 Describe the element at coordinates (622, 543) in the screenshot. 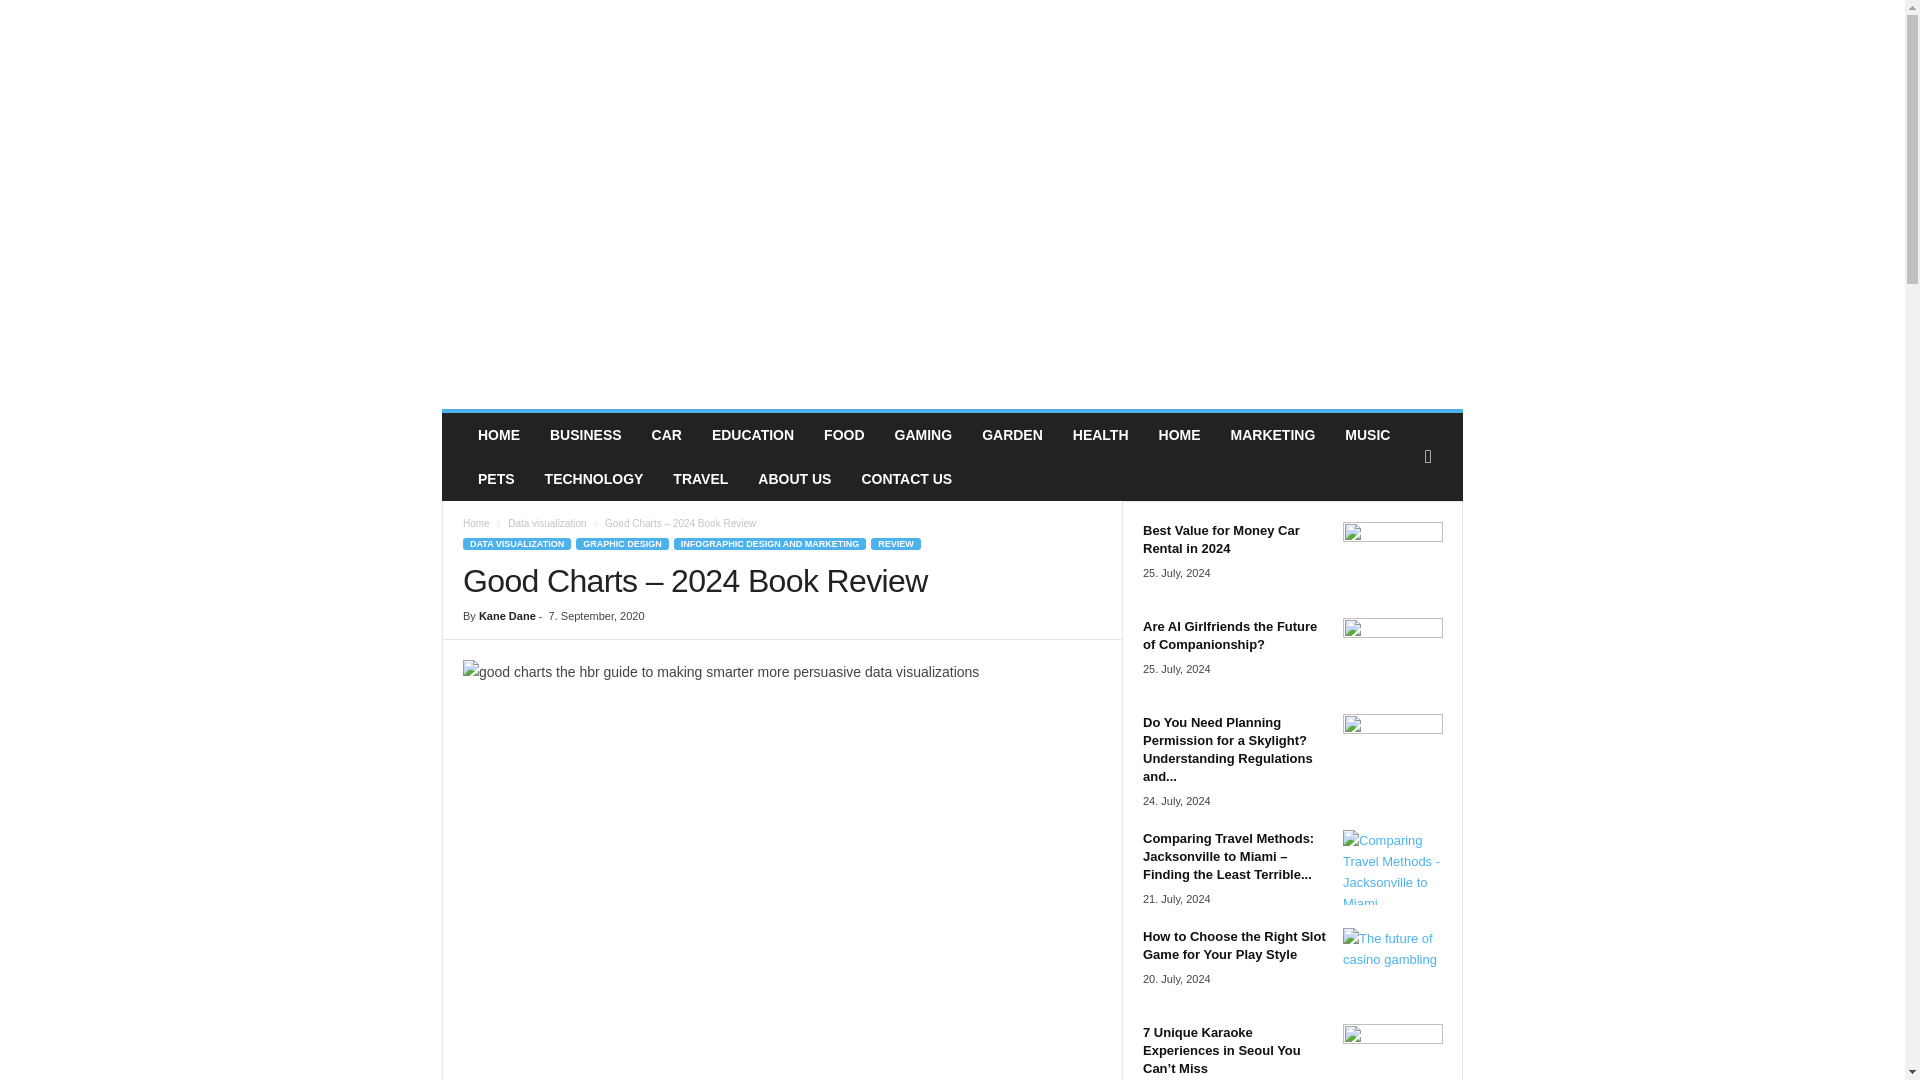

I see `GRAPHIC DESIGN` at that location.